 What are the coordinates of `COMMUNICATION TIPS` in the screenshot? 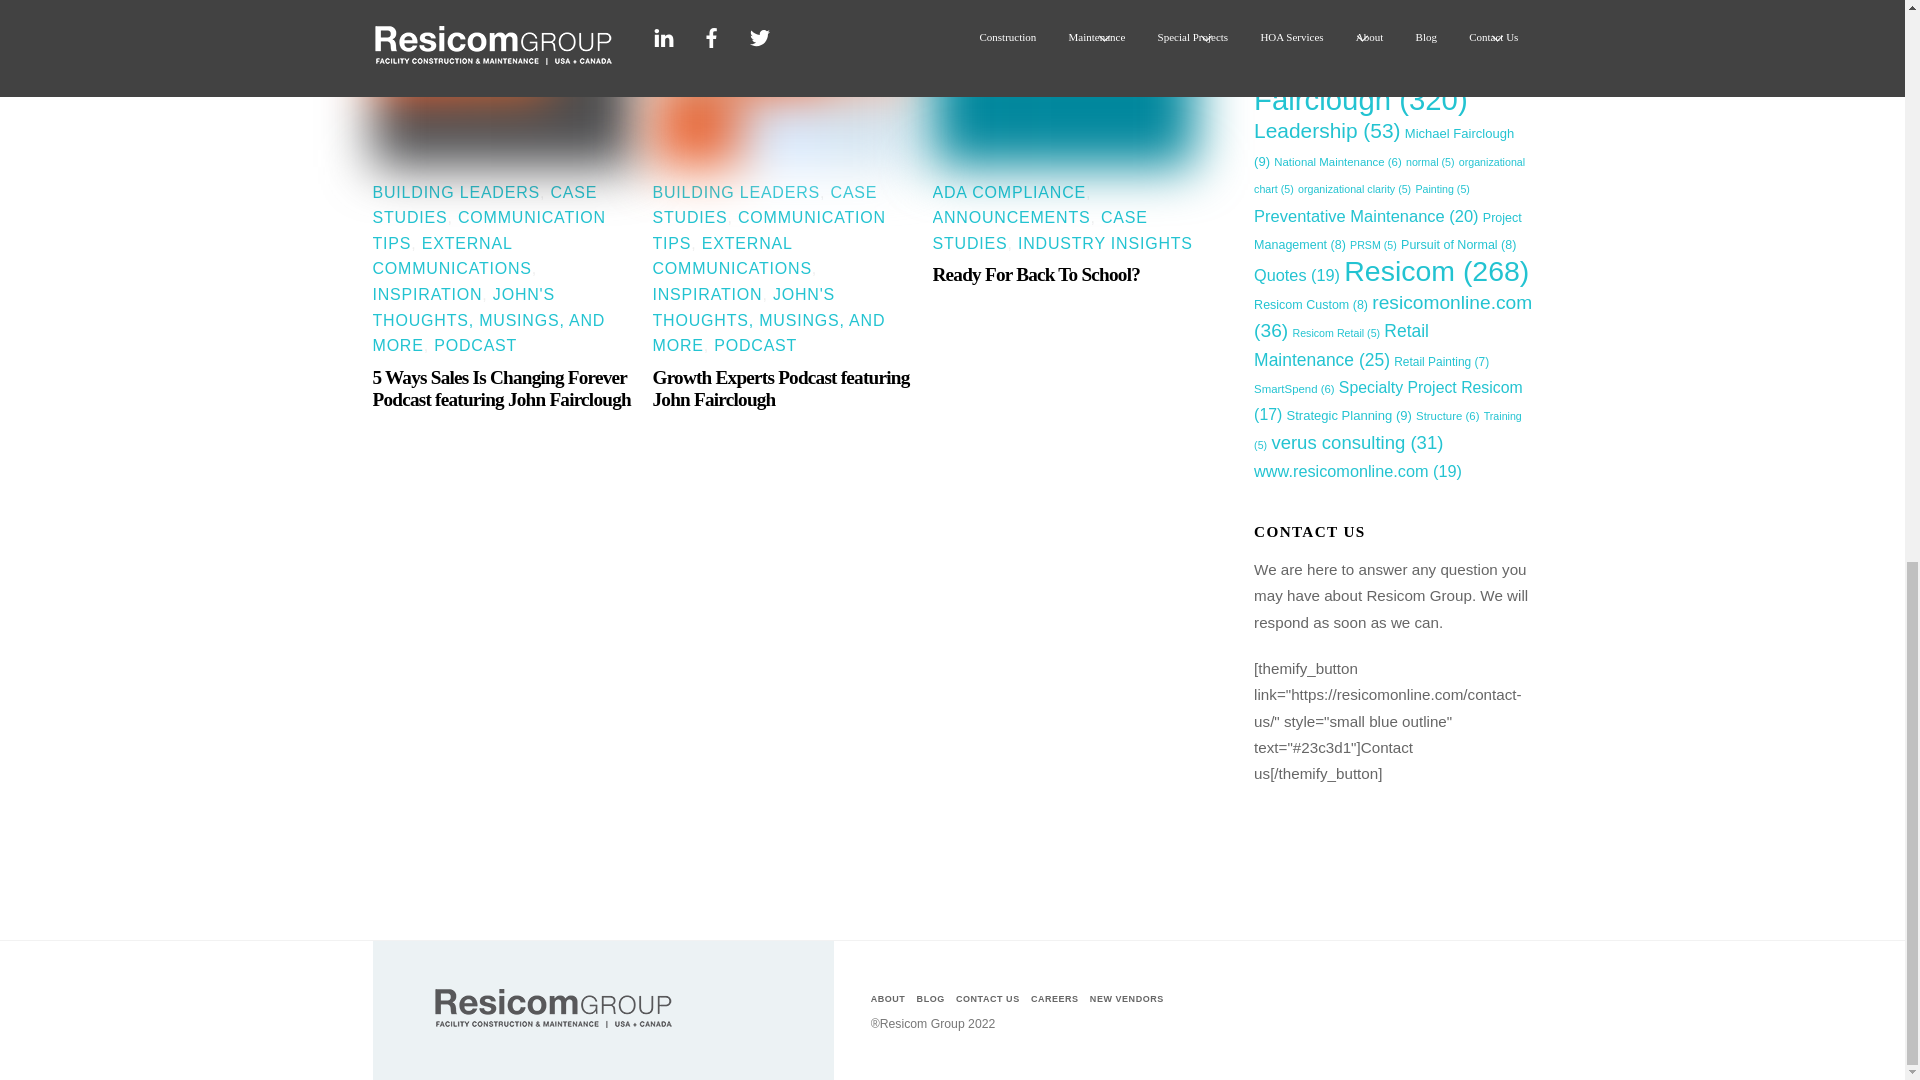 It's located at (488, 230).